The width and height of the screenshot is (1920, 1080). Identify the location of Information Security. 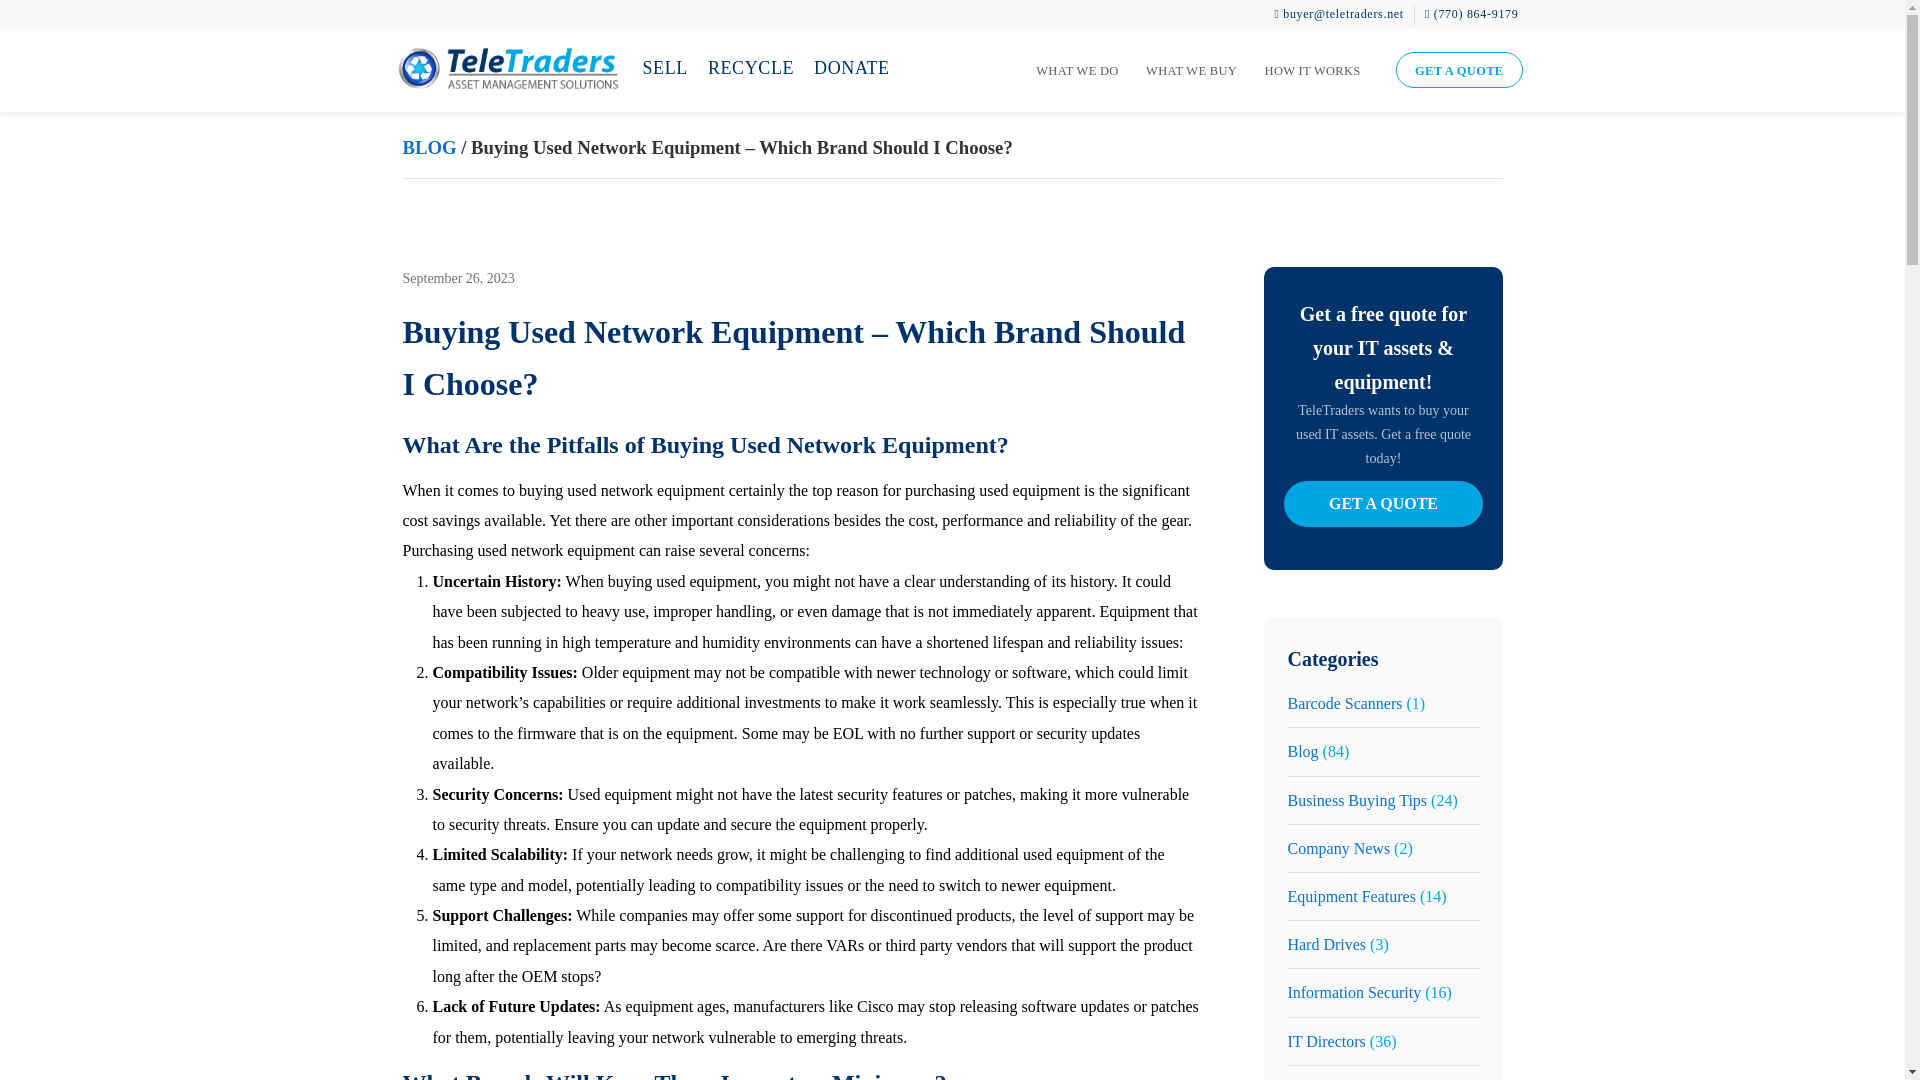
(1353, 992).